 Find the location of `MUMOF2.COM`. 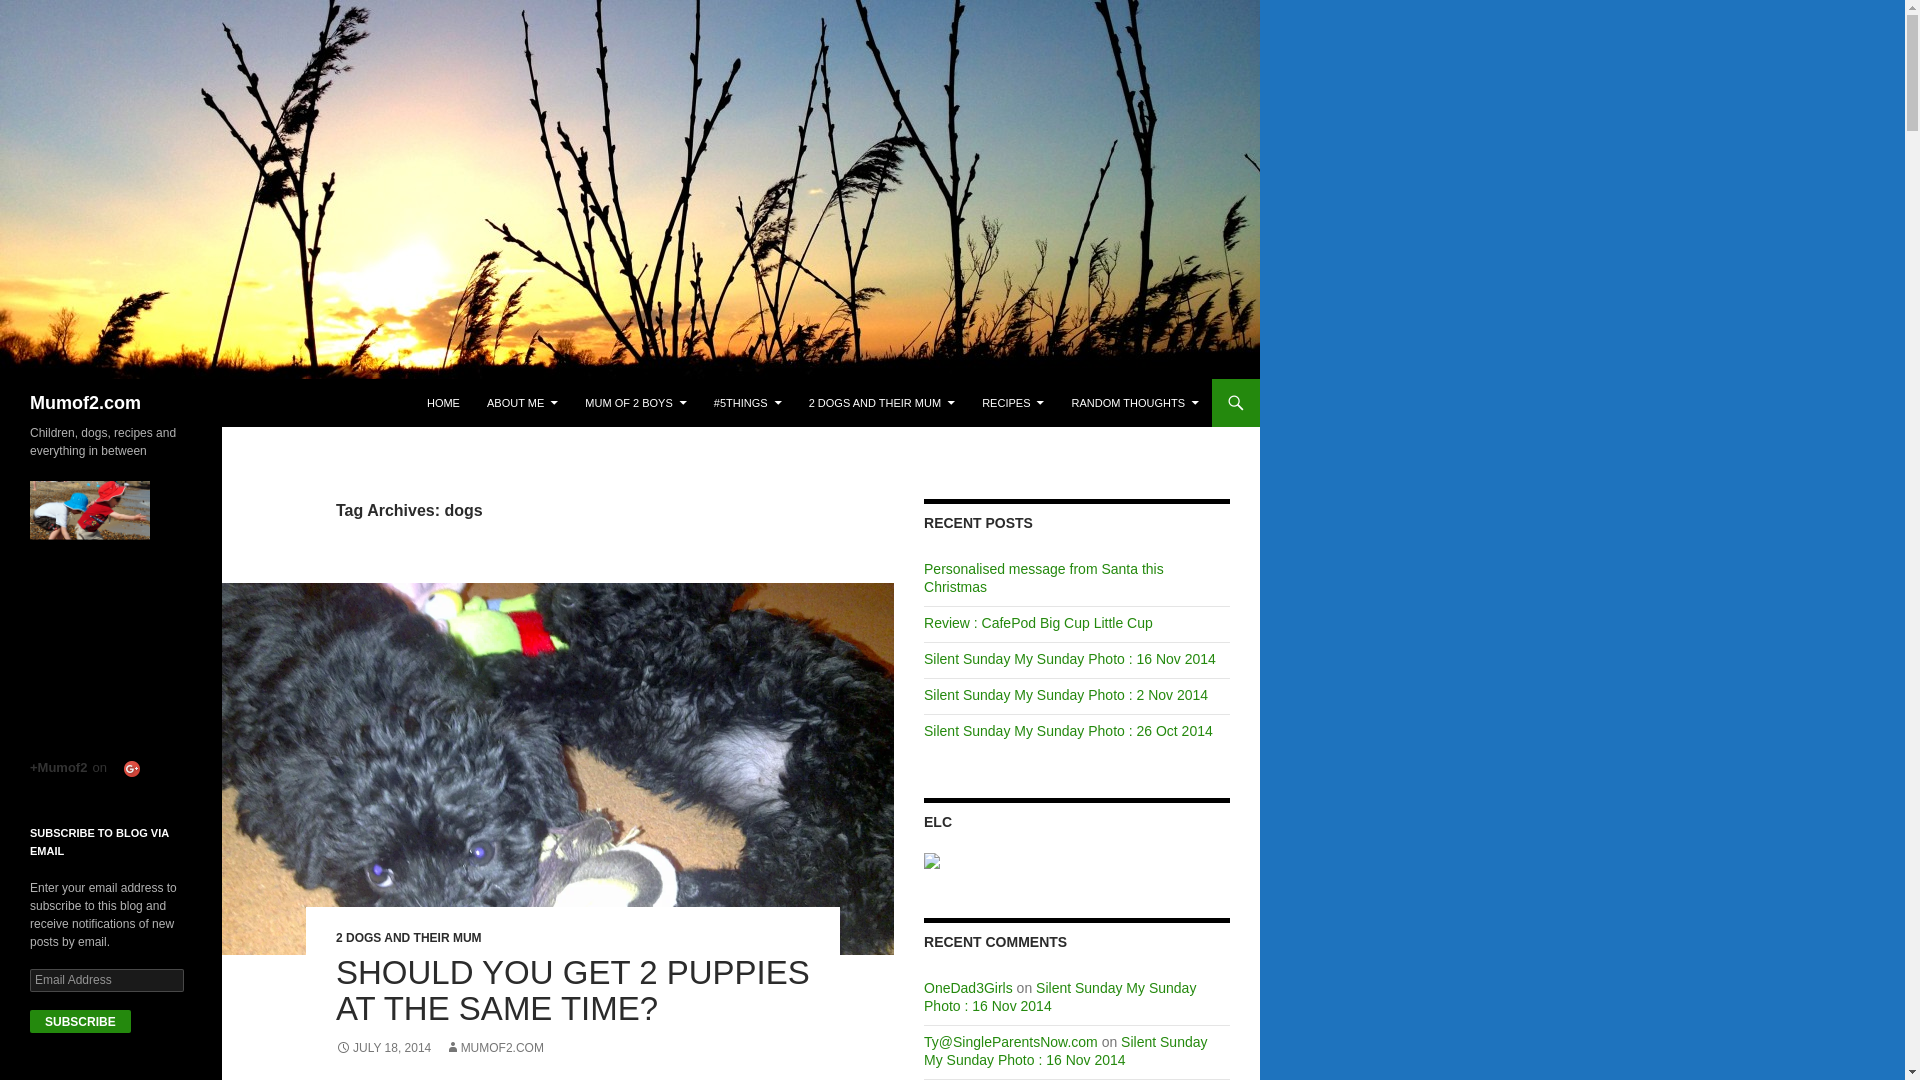

MUMOF2.COM is located at coordinates (494, 1048).